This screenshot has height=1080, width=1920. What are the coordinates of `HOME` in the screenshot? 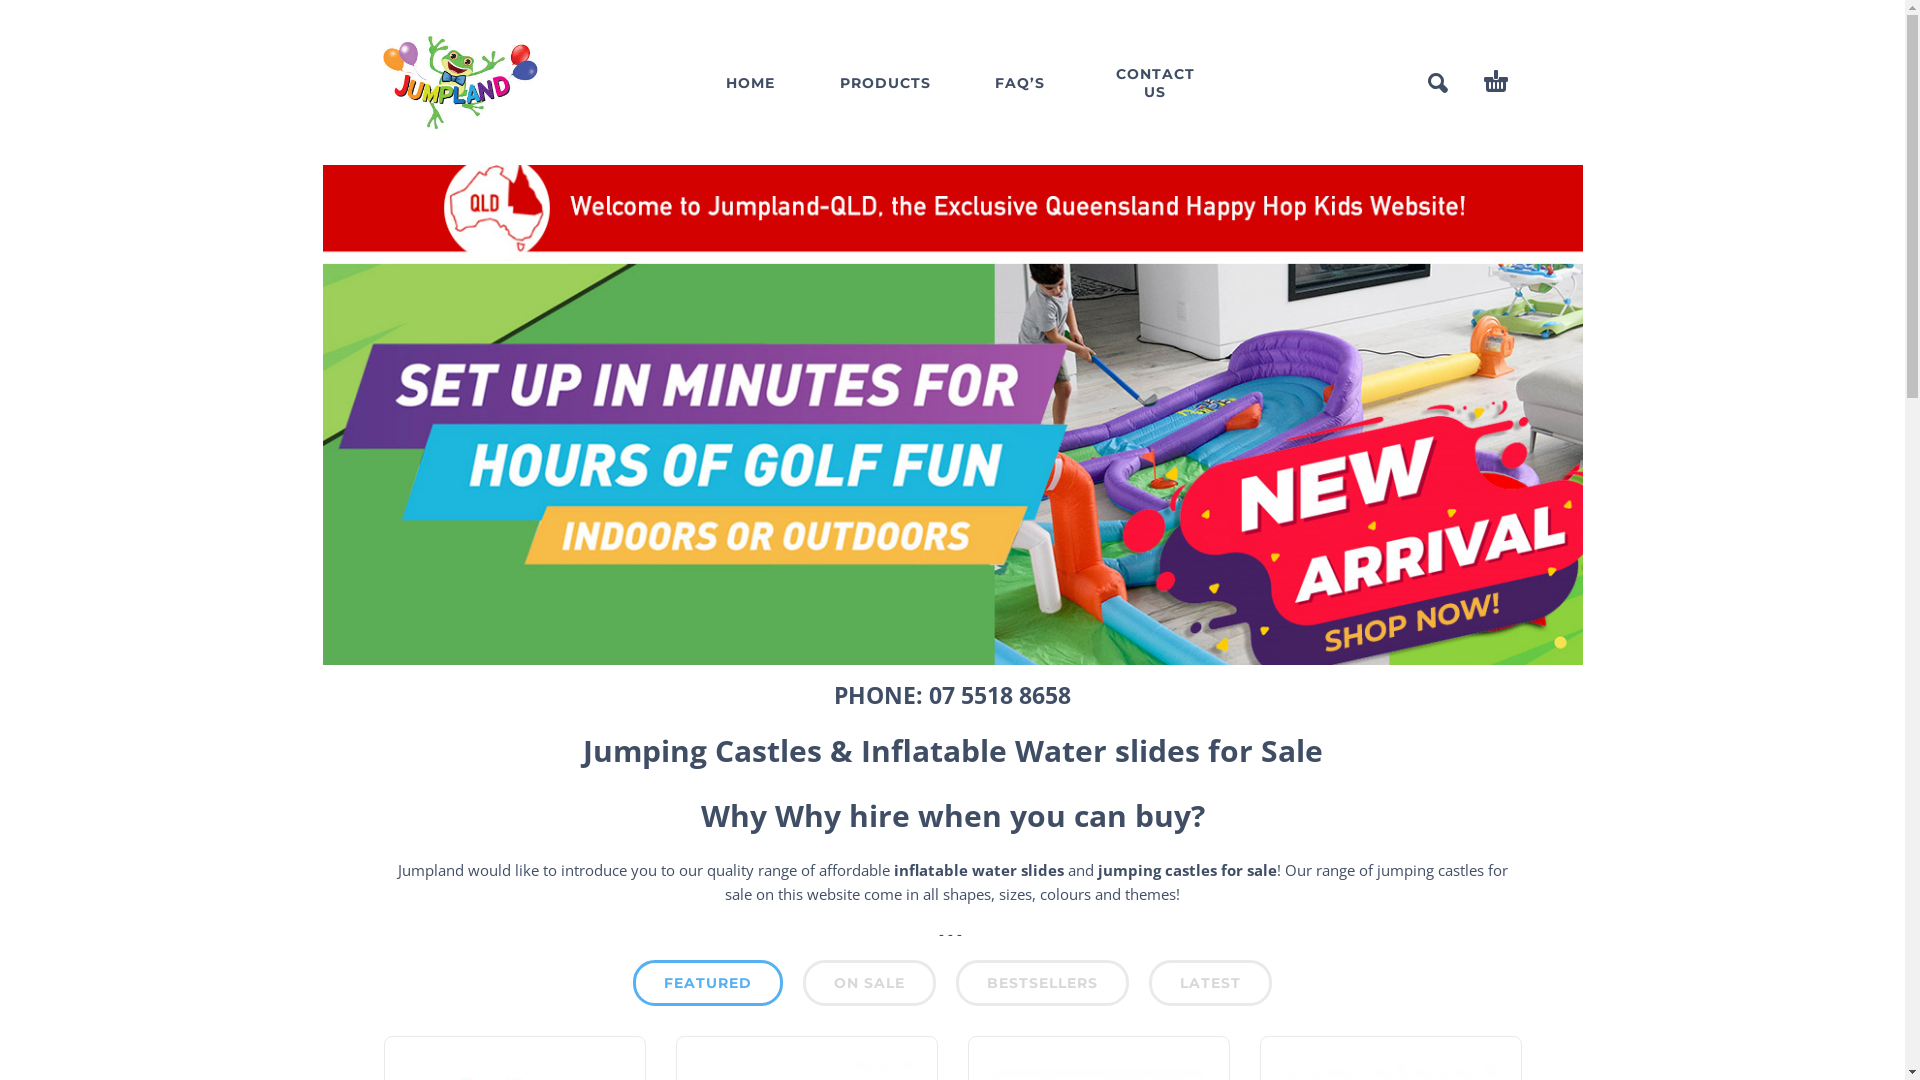 It's located at (750, 82).